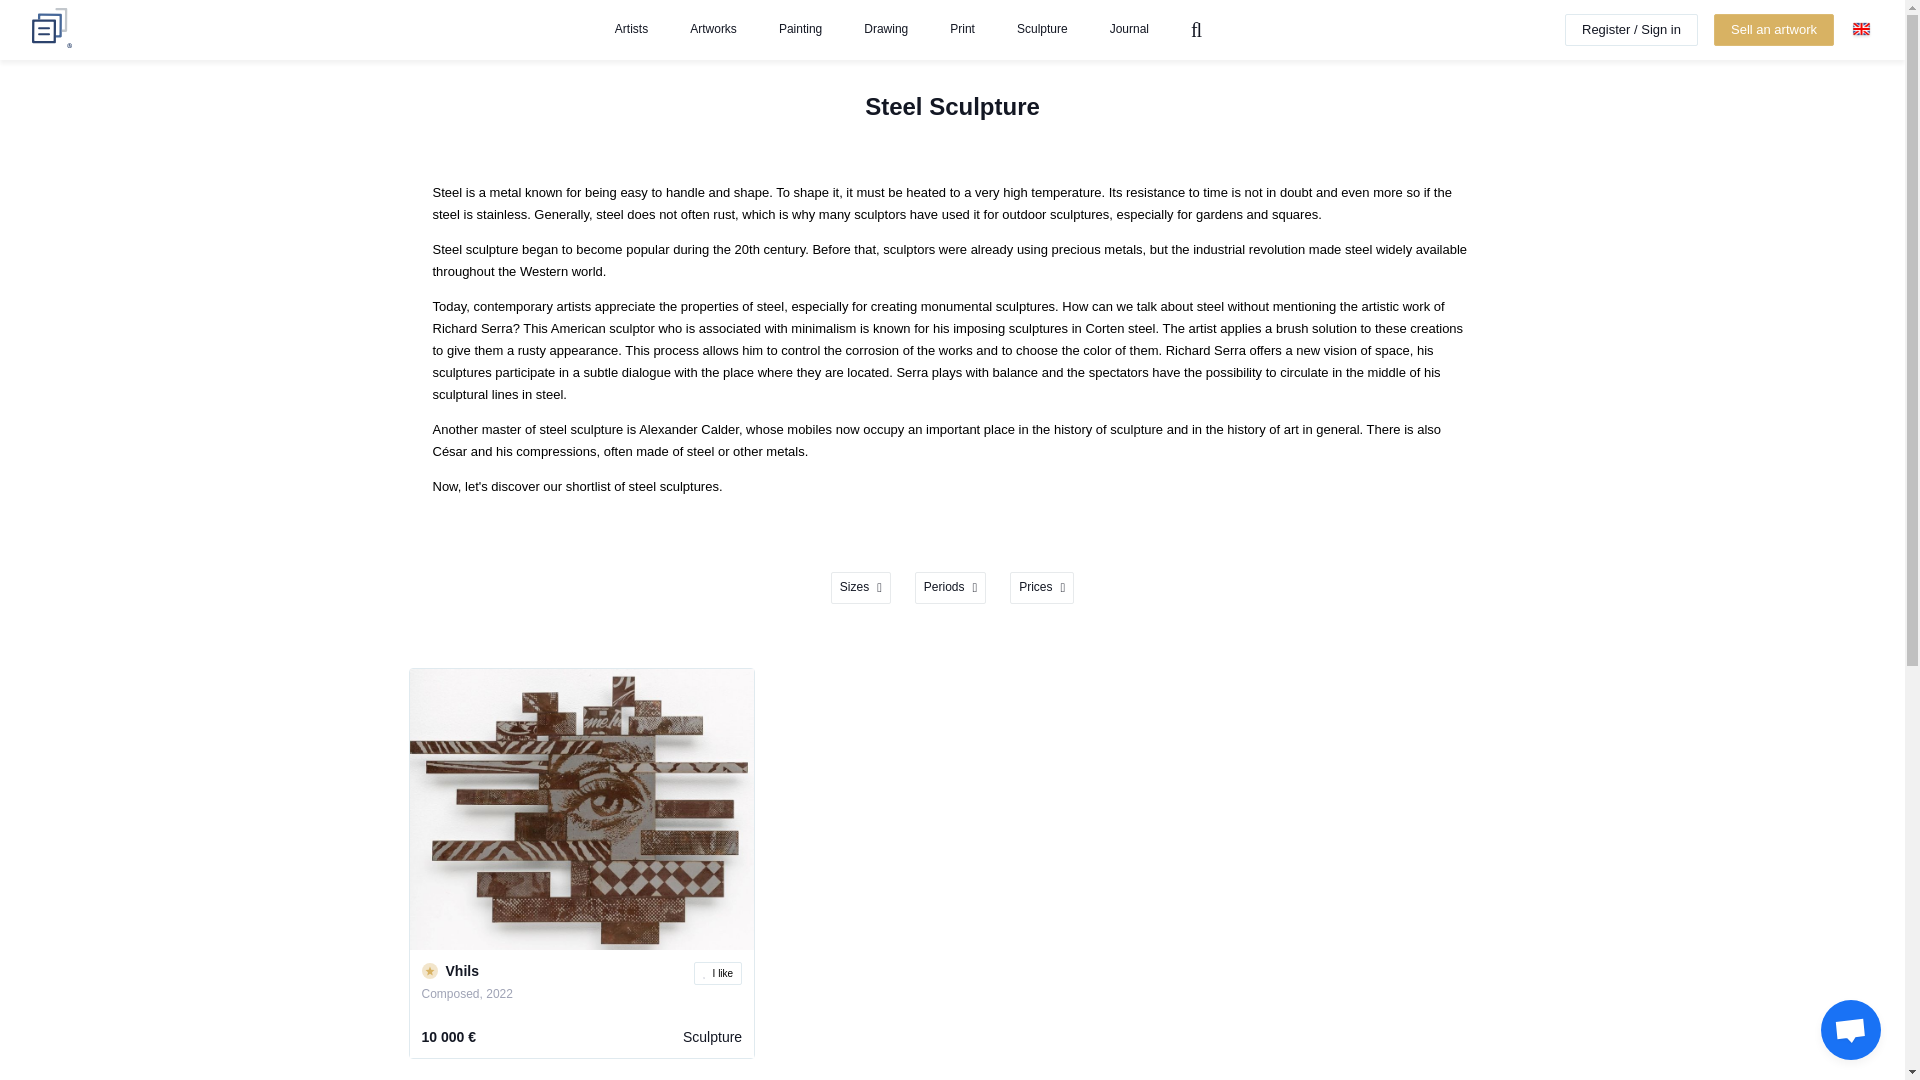 The image size is (1920, 1080). Describe the element at coordinates (630, 32) in the screenshot. I see `Artists` at that location.